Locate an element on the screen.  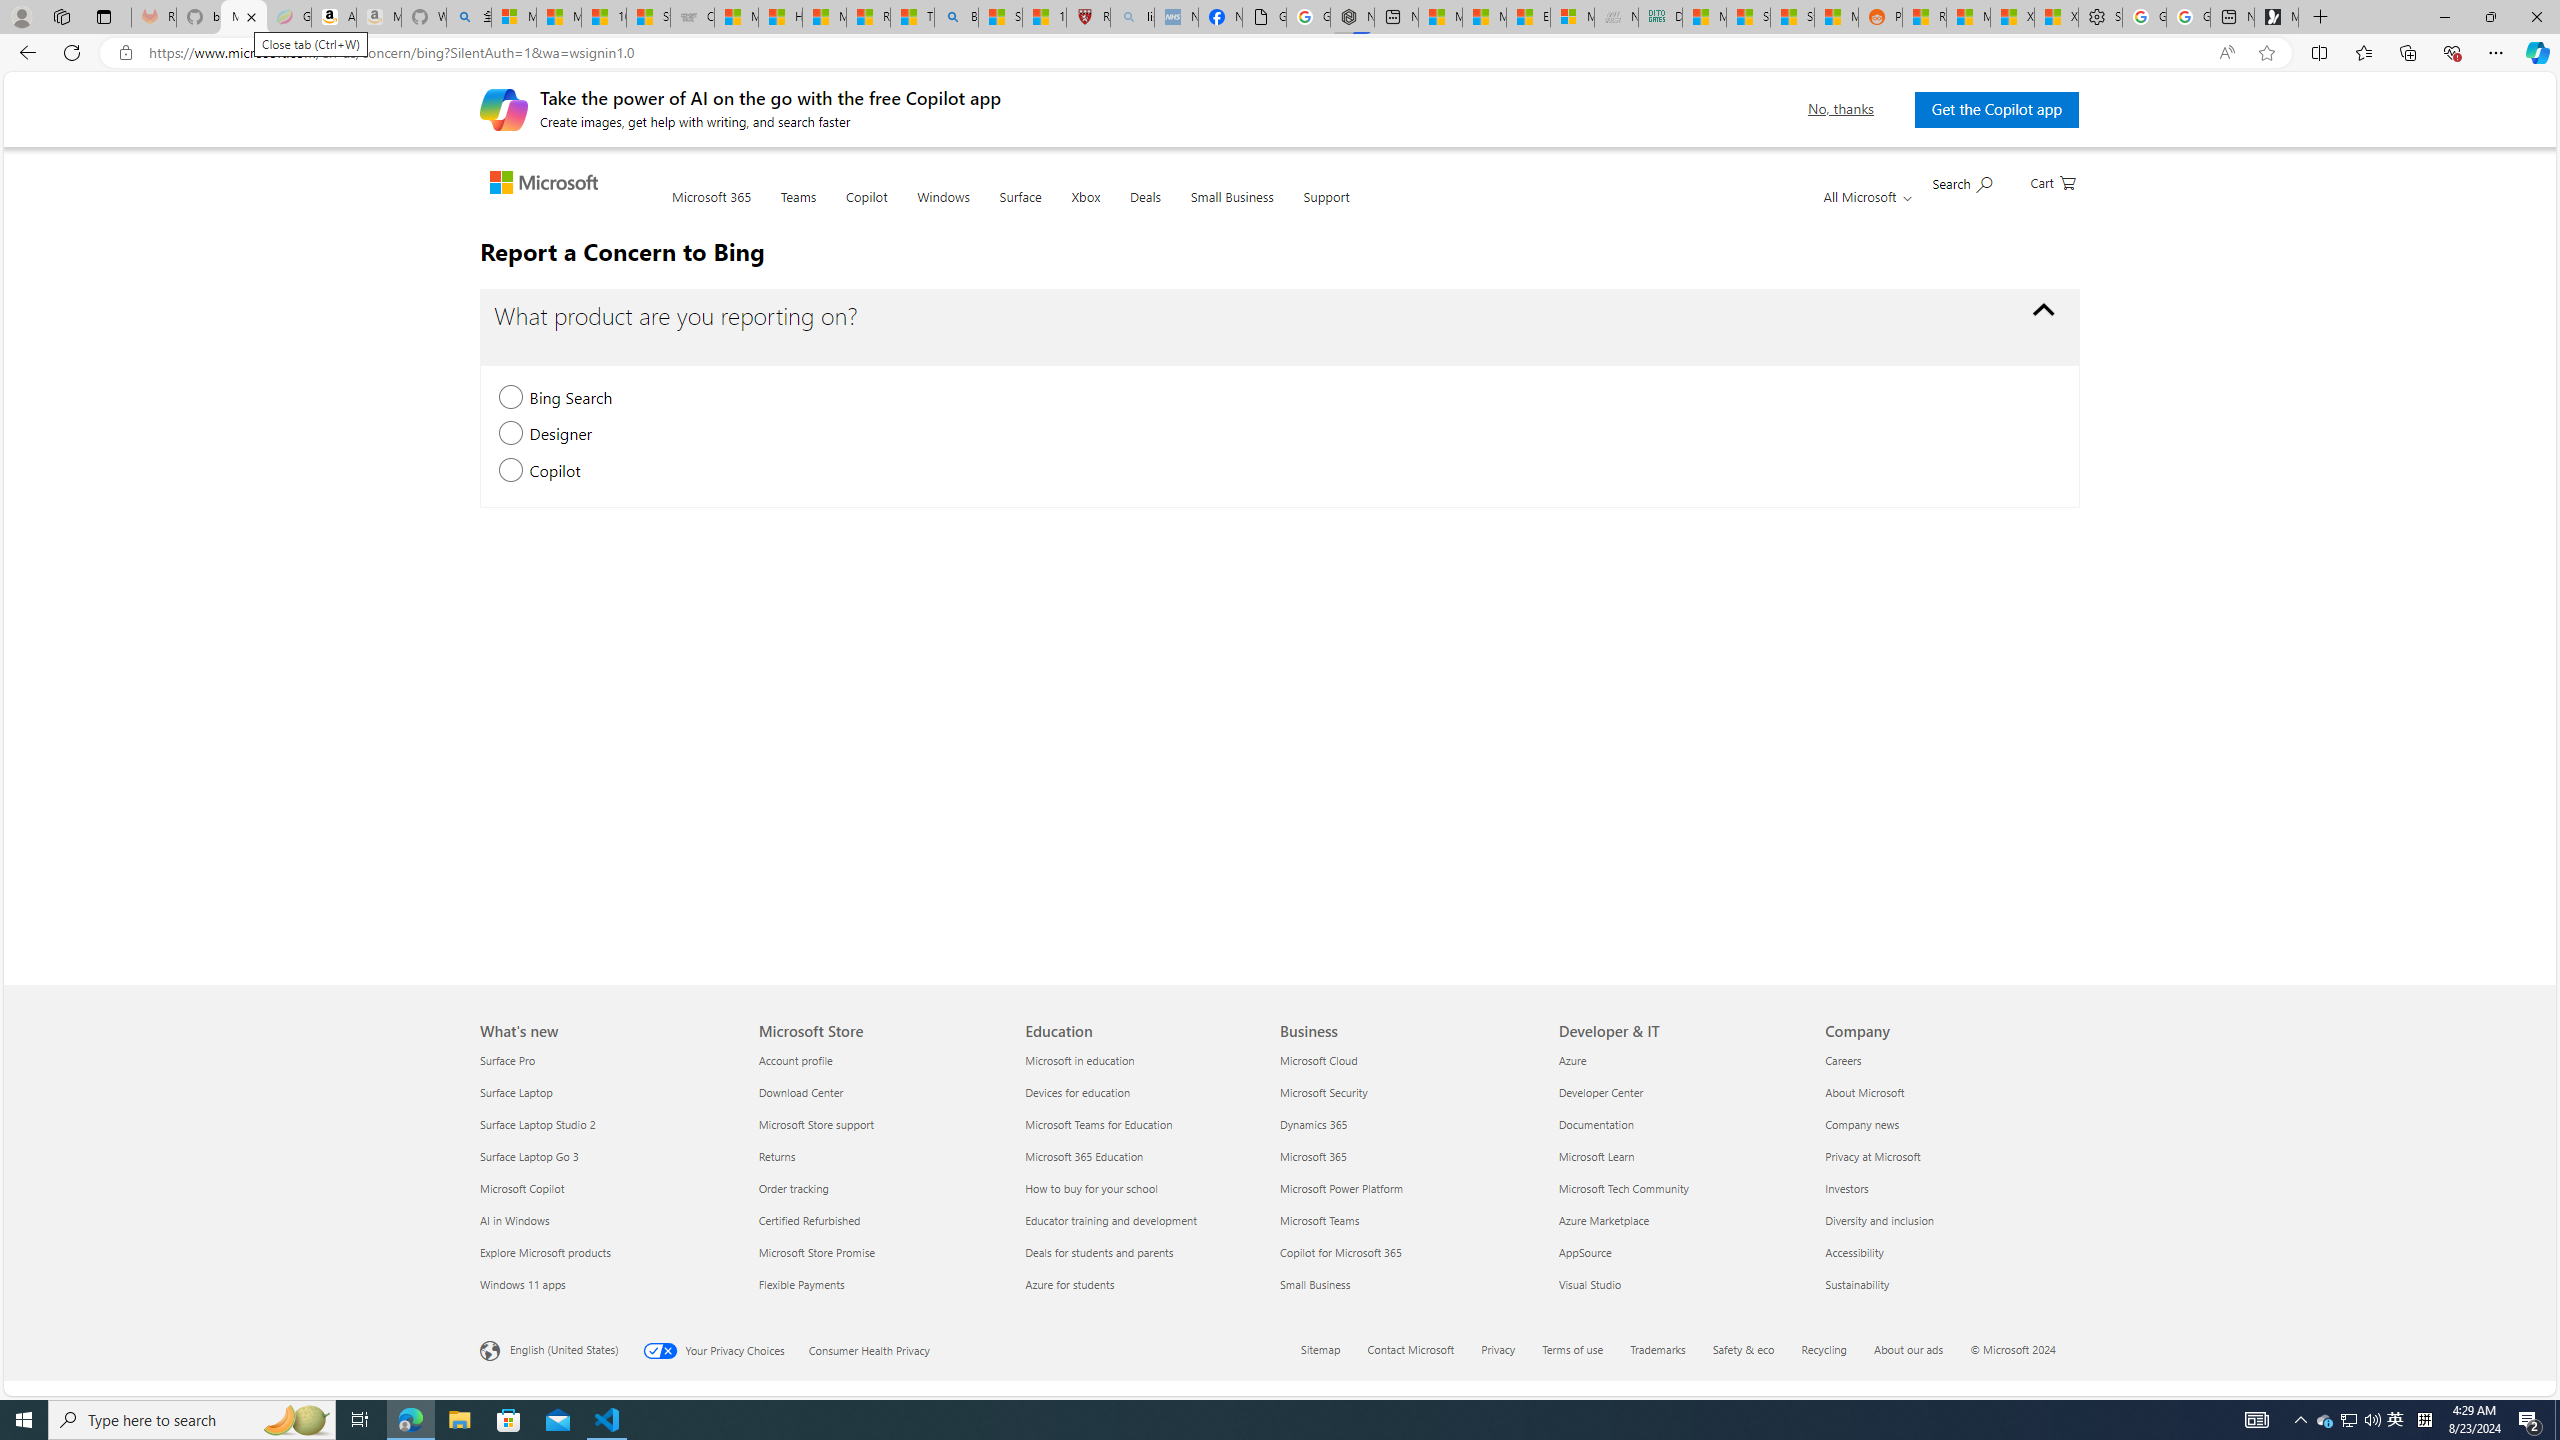
Account profile is located at coordinates (878, 1060).